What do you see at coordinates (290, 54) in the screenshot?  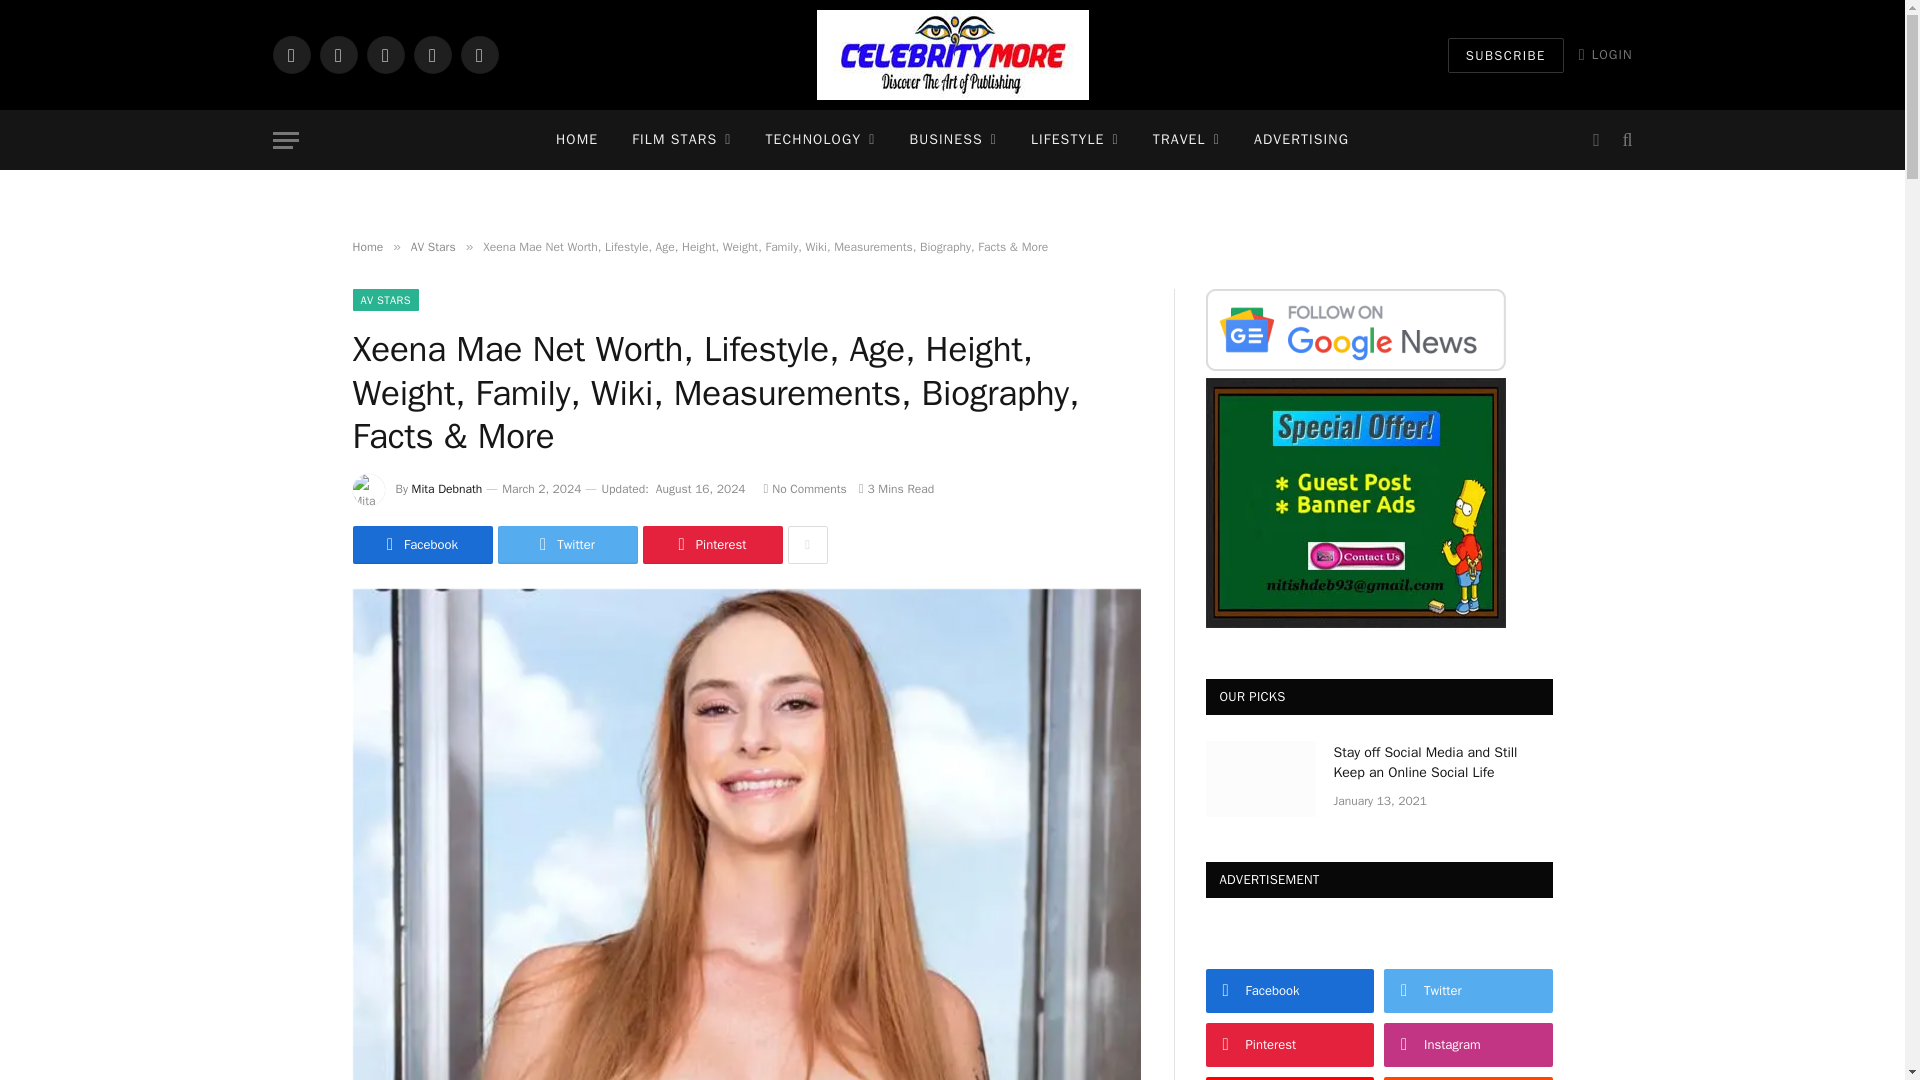 I see `Facebook` at bounding box center [290, 54].